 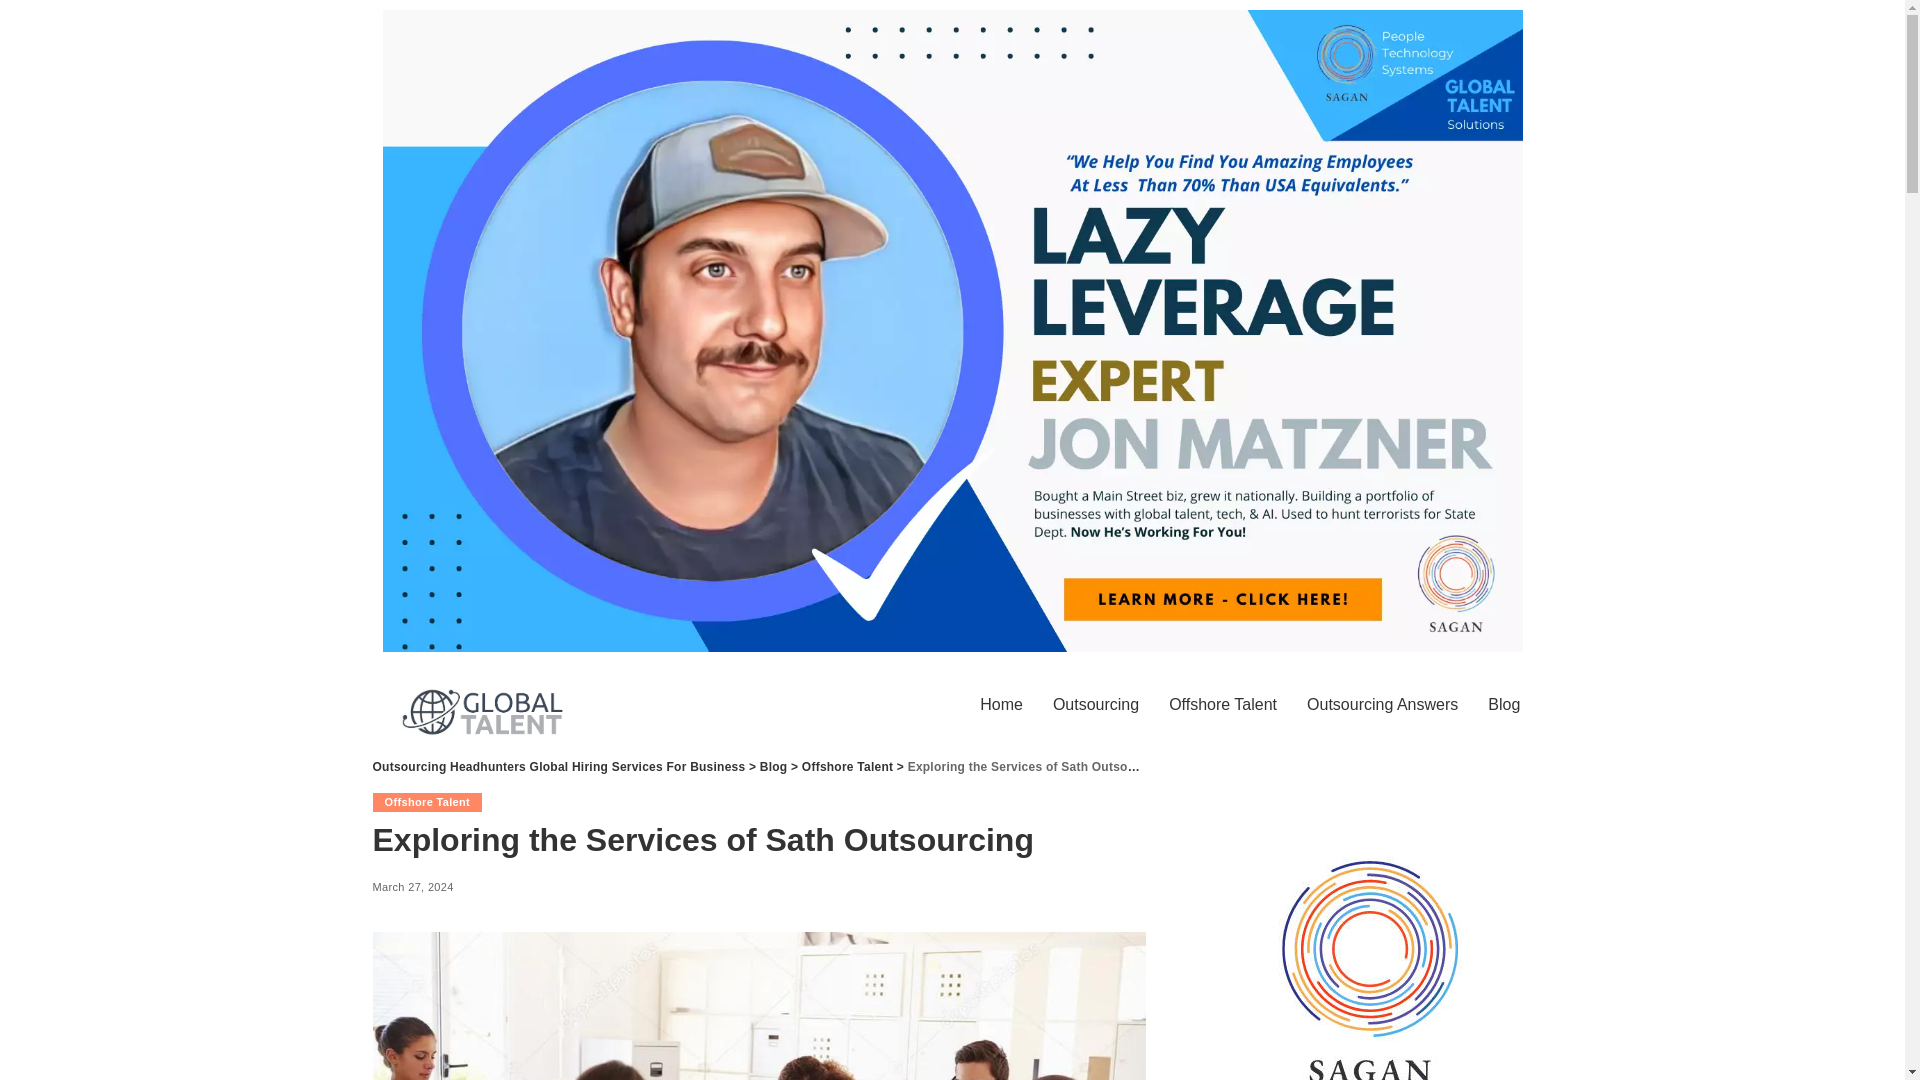 I want to click on Blog, so click(x=1503, y=704).